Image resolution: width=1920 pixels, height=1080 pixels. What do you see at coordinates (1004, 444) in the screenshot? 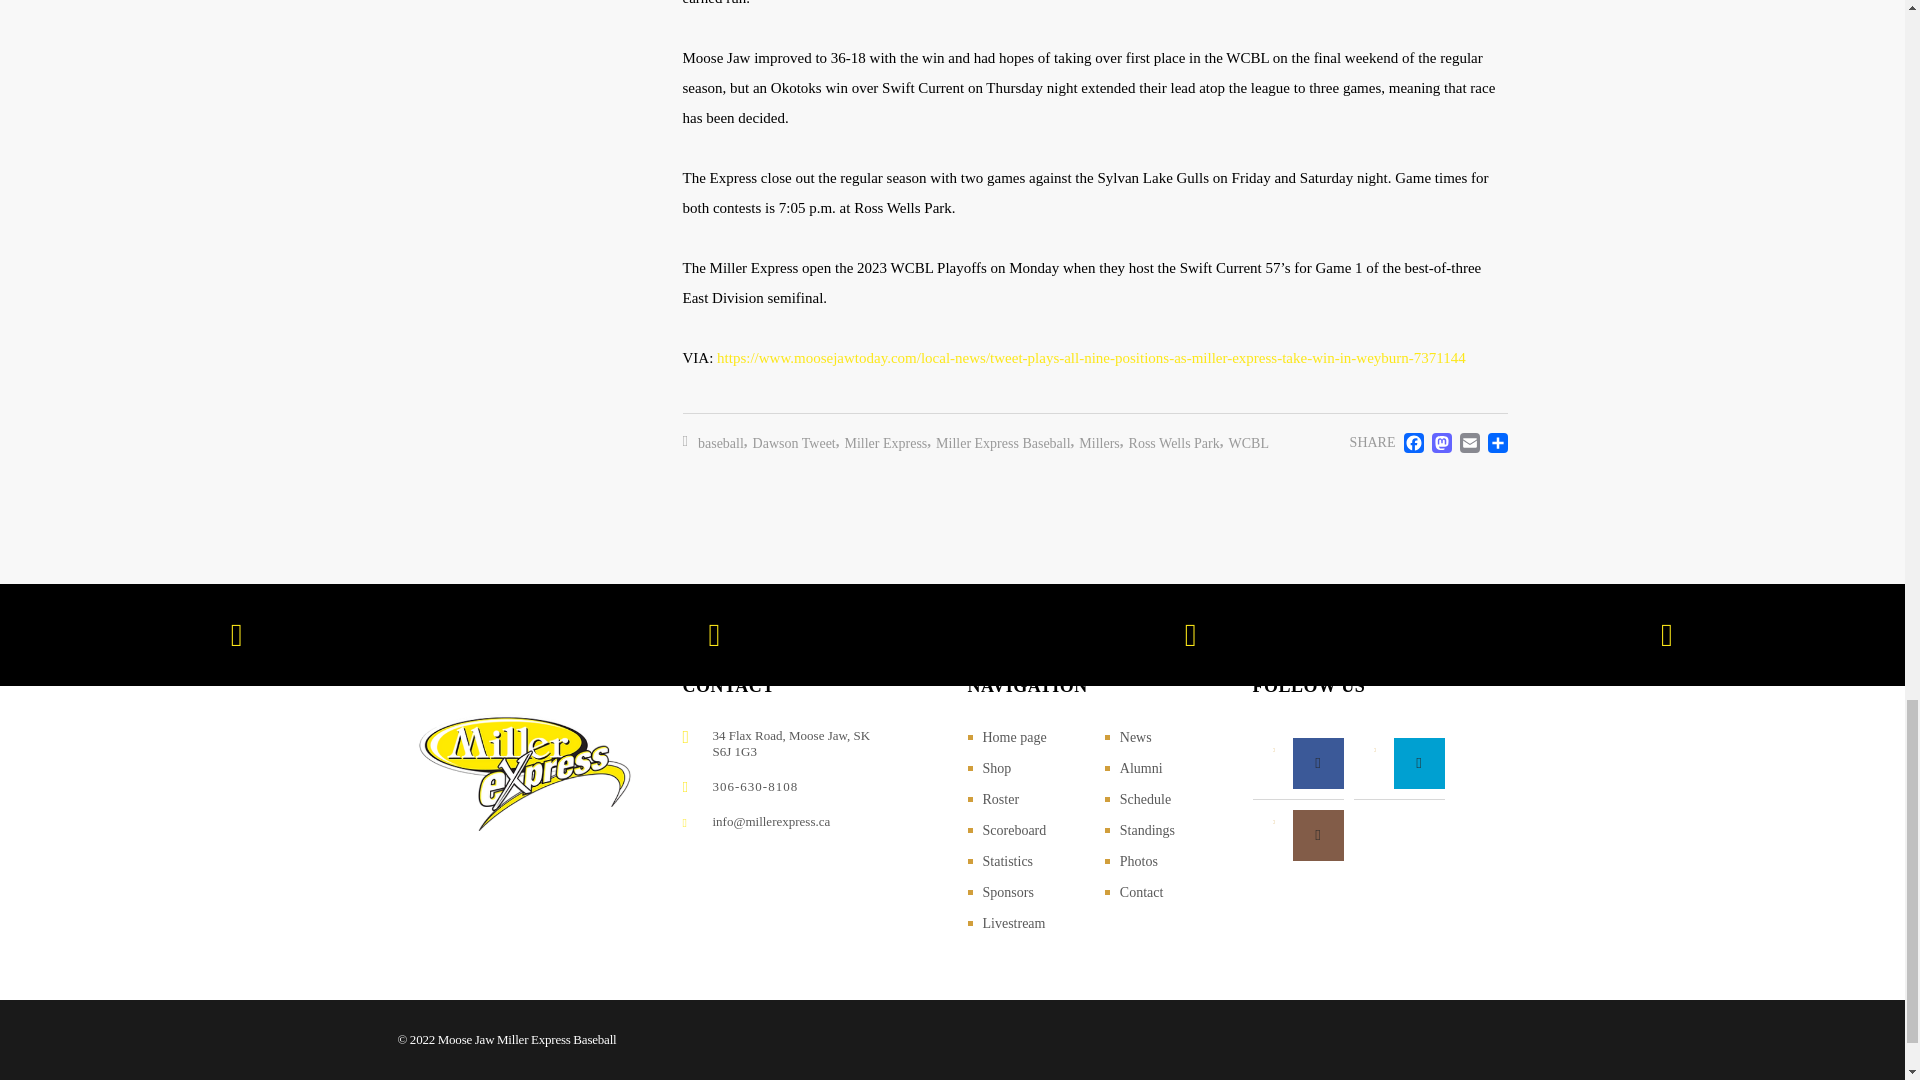
I see `Miller Express Baseball` at bounding box center [1004, 444].